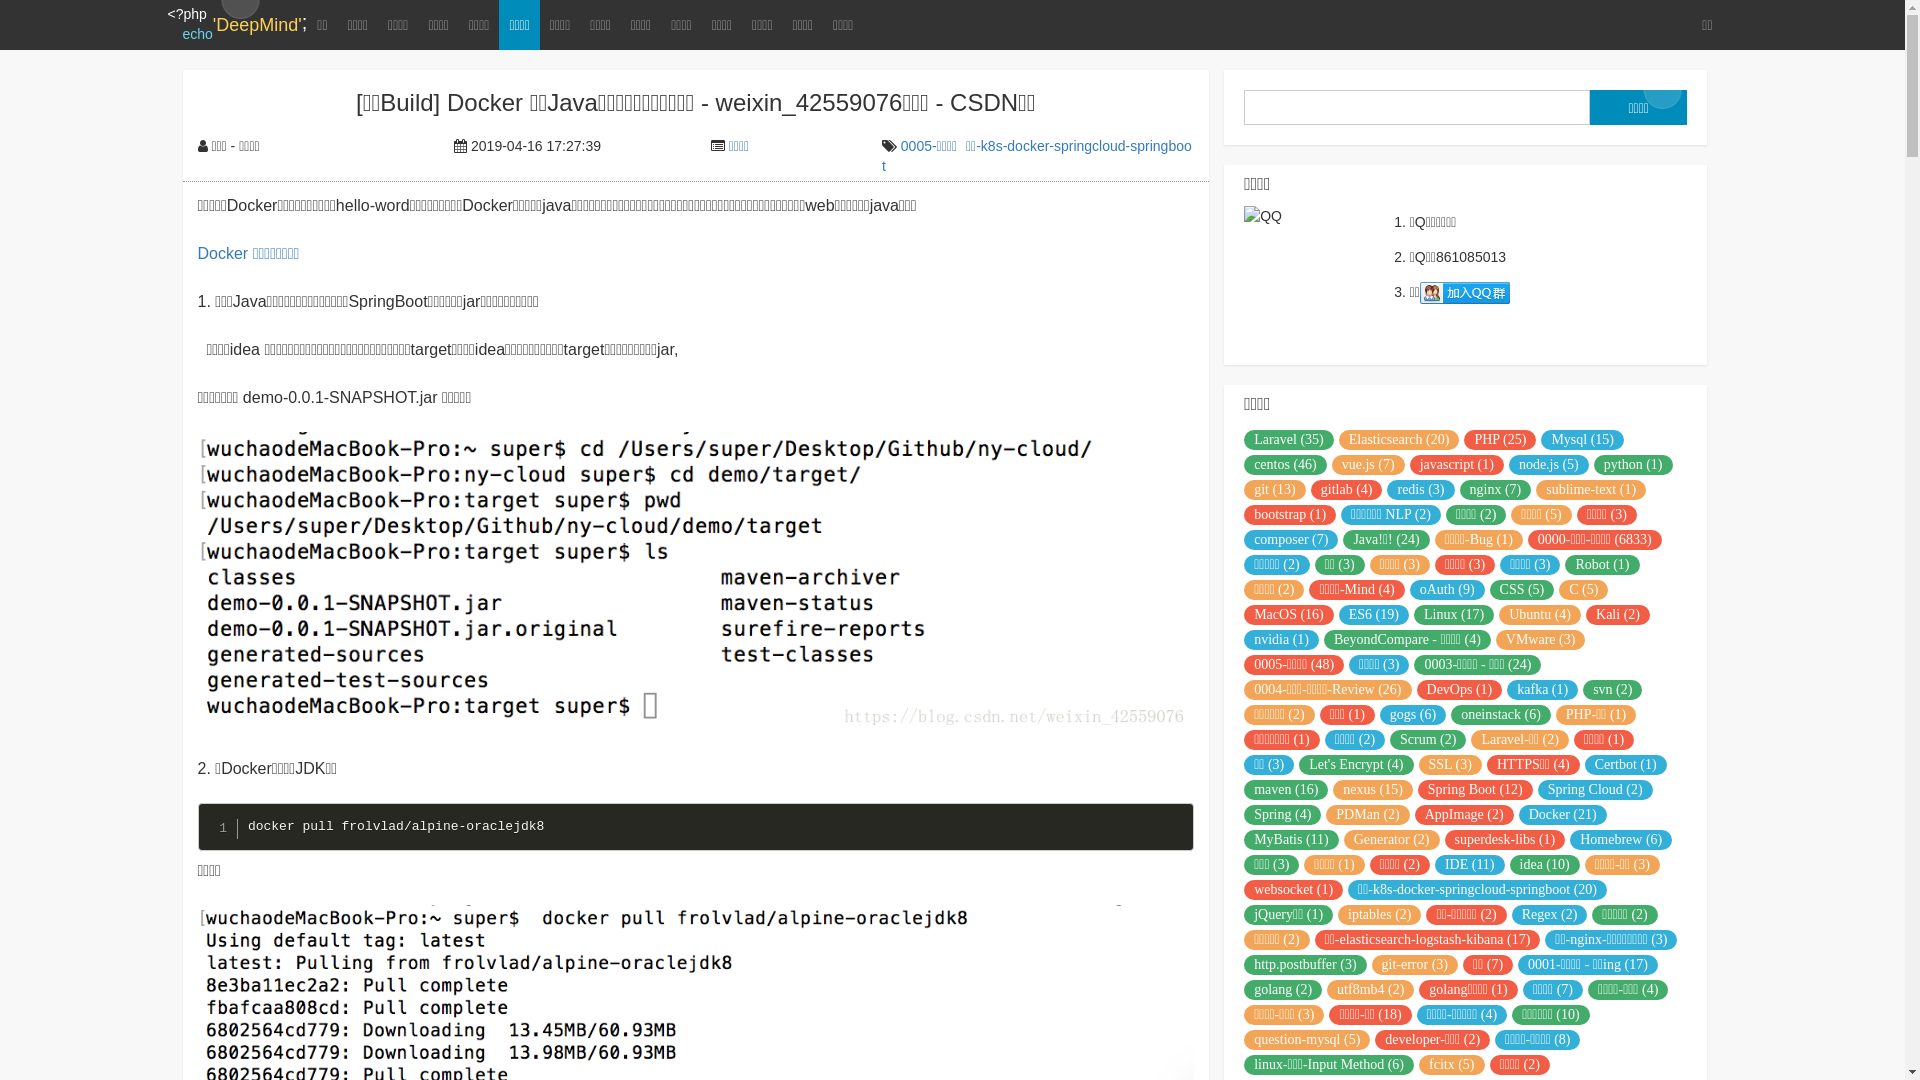  Describe the element at coordinates (1374, 615) in the screenshot. I see `ES6 (19)` at that location.